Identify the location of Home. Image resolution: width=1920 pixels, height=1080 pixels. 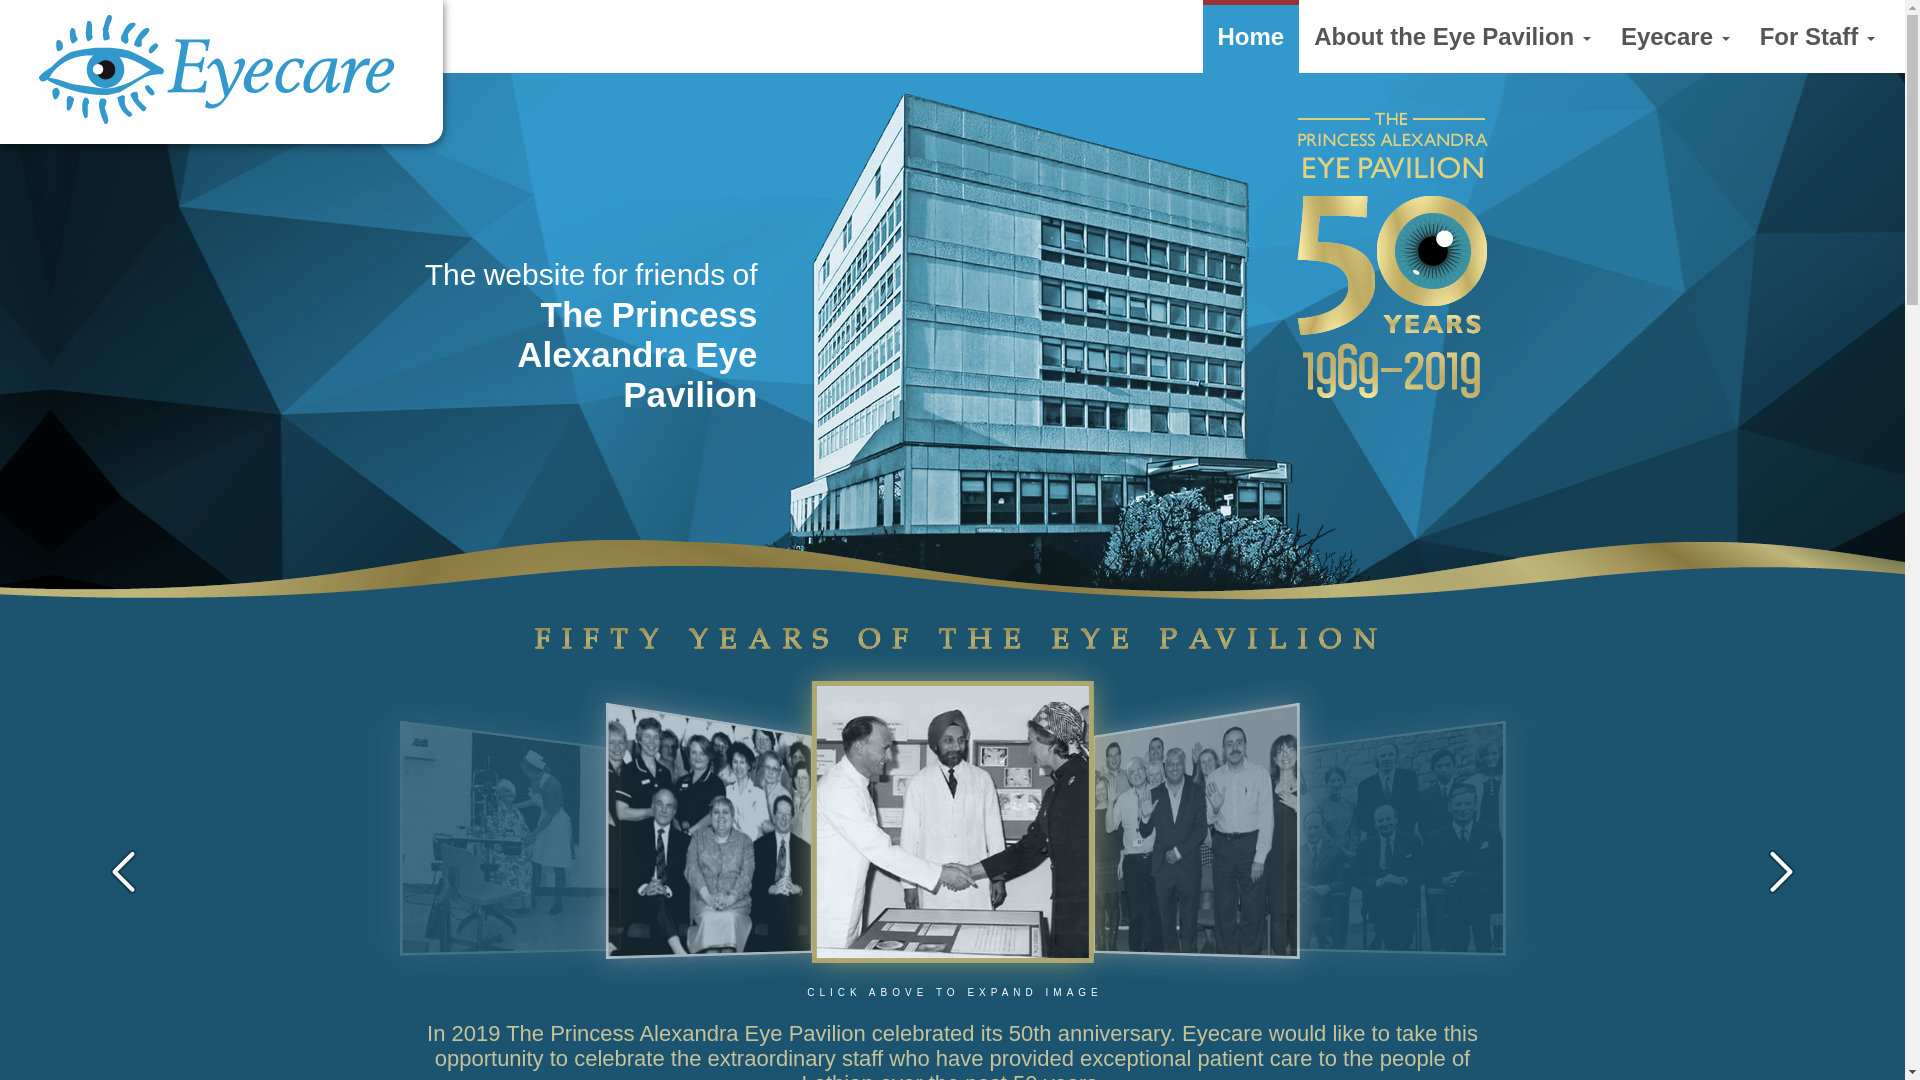
(1250, 36).